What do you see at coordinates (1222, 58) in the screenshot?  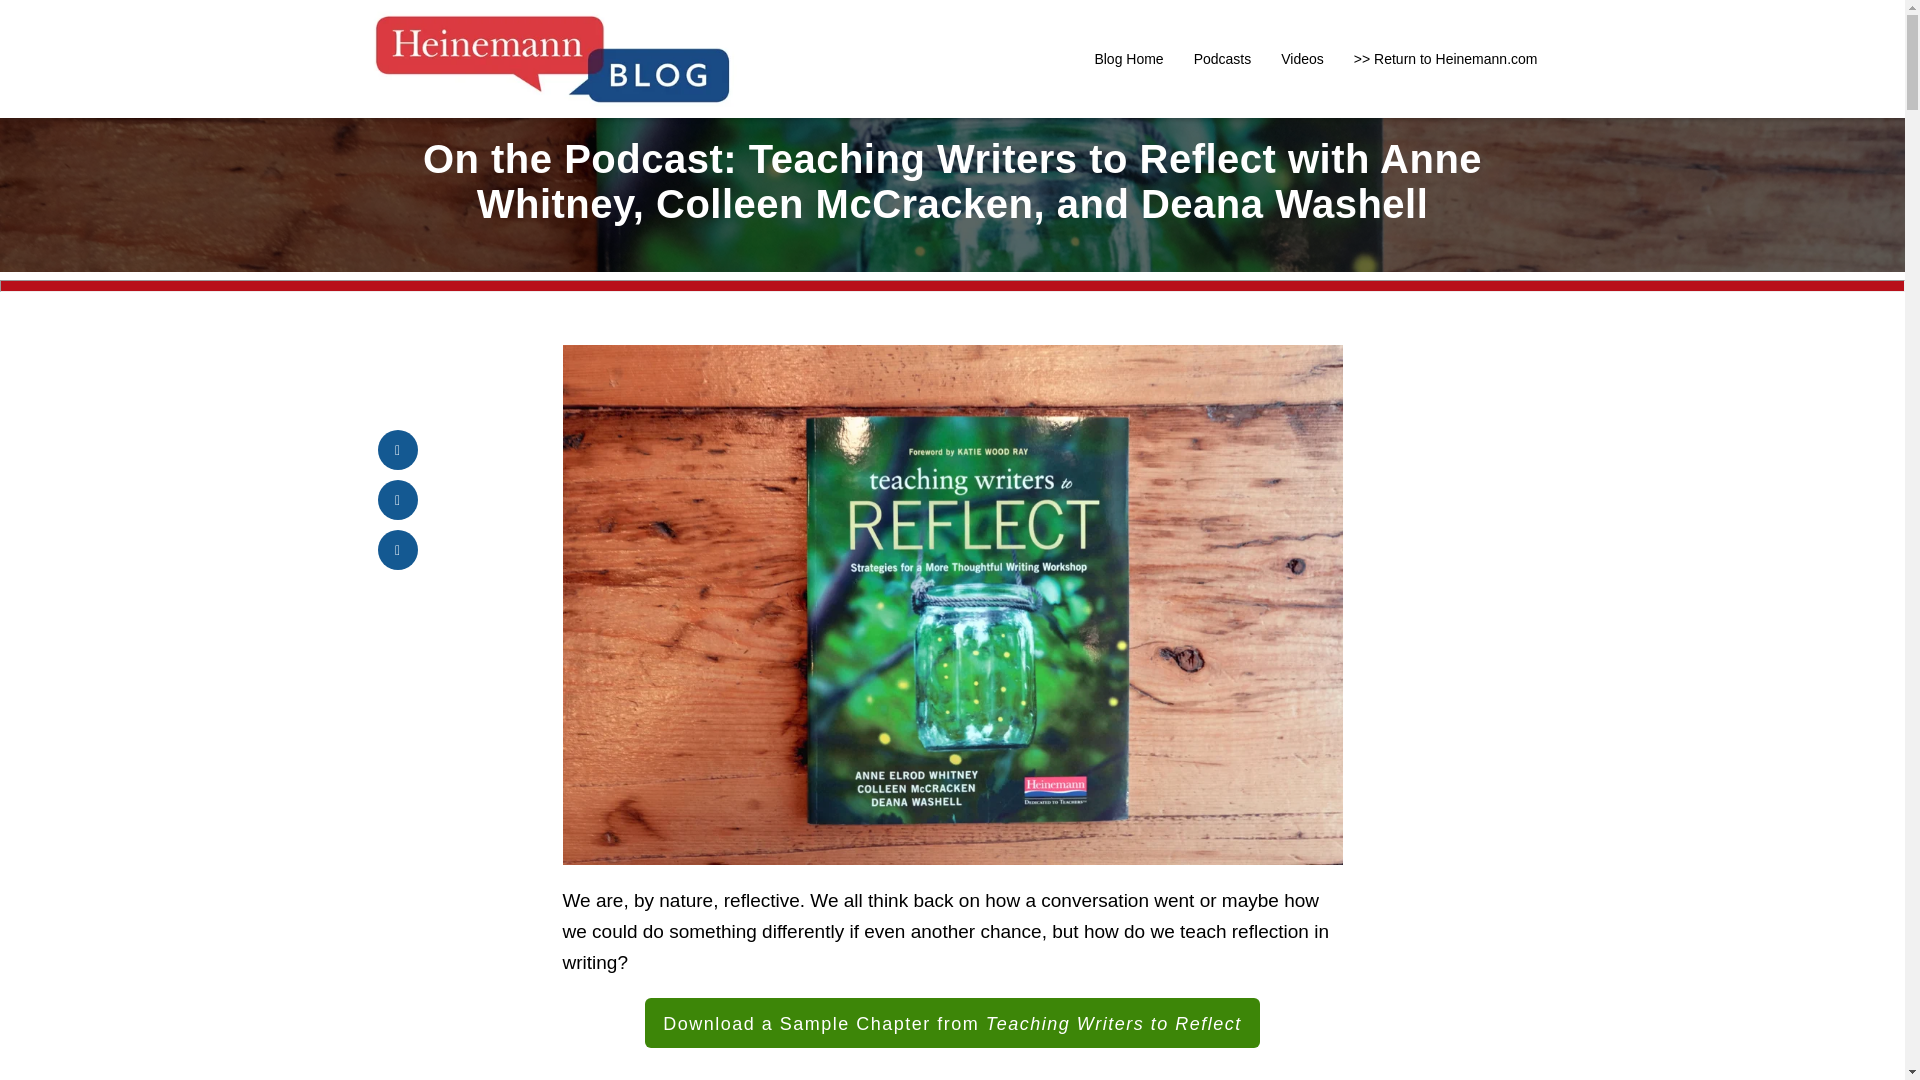 I see `Podcasts` at bounding box center [1222, 58].